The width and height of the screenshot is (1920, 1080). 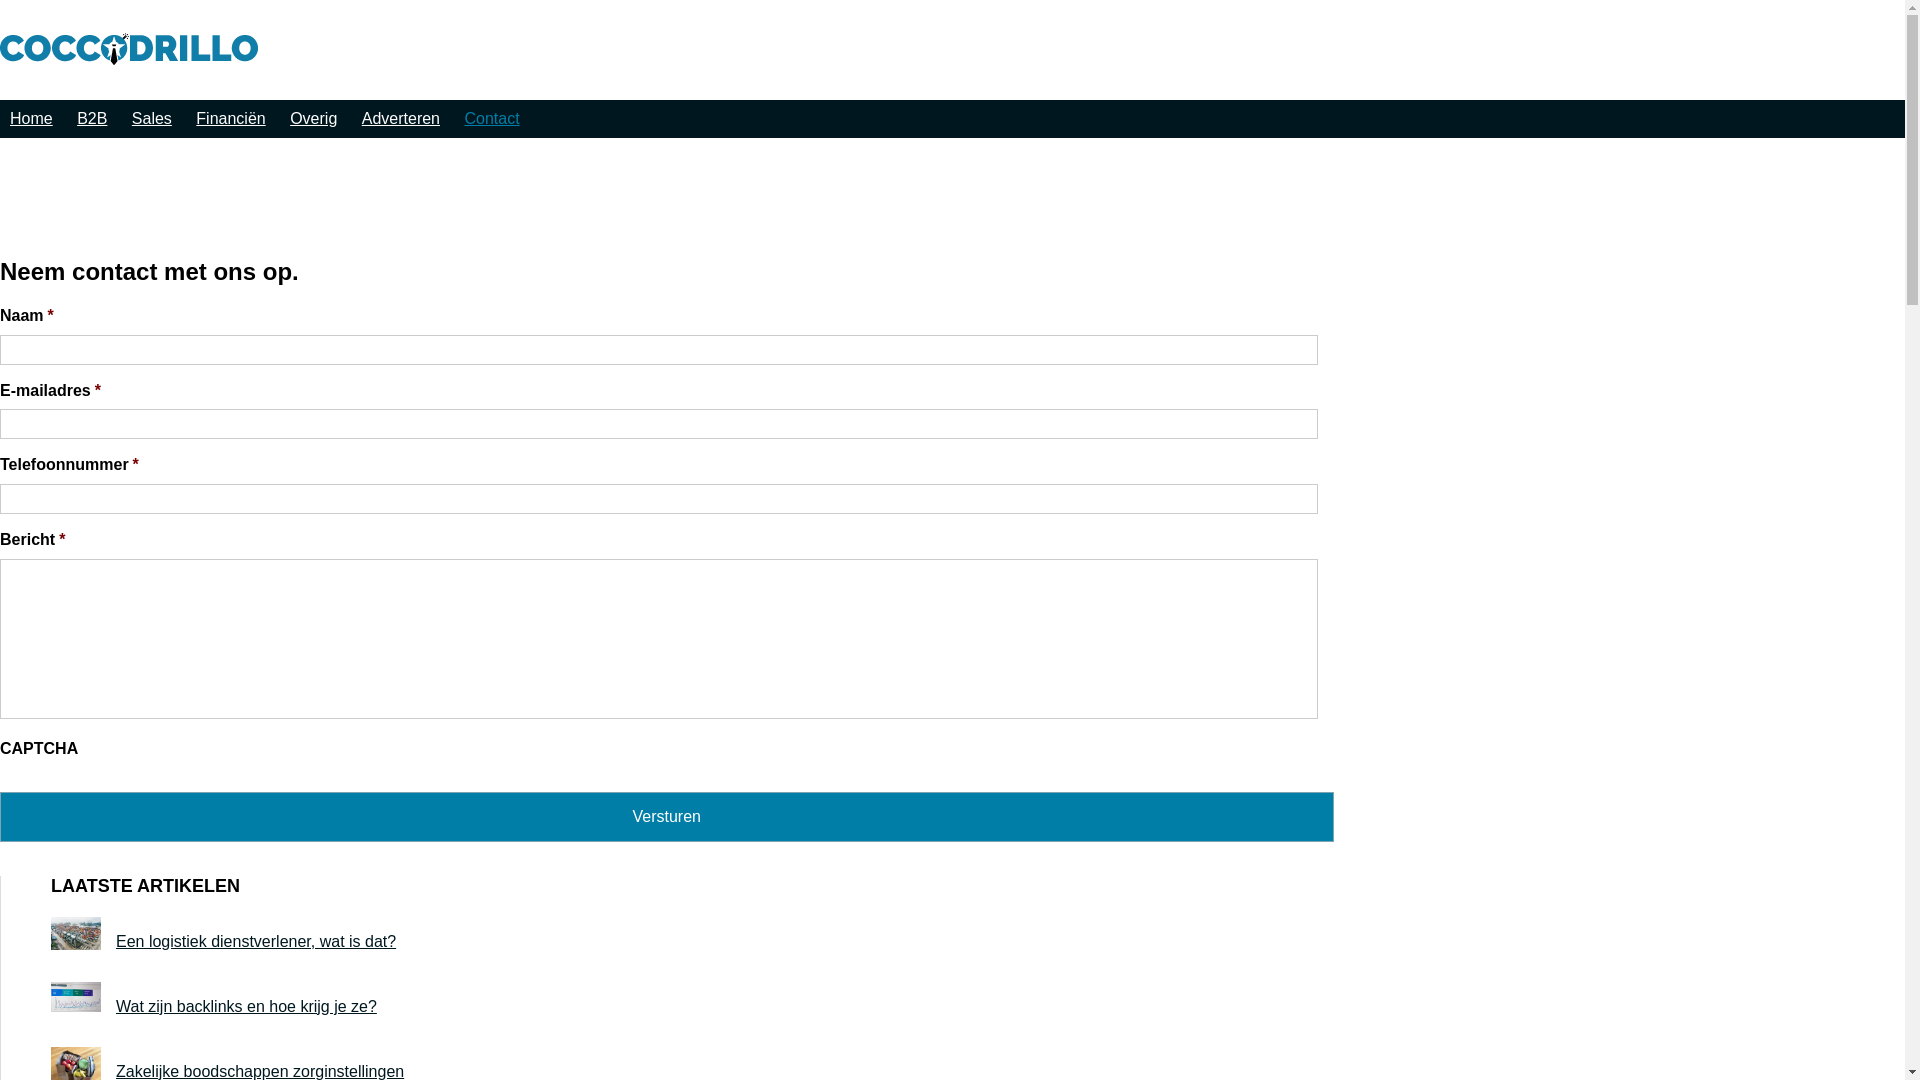 What do you see at coordinates (314, 118) in the screenshot?
I see `Overig` at bounding box center [314, 118].